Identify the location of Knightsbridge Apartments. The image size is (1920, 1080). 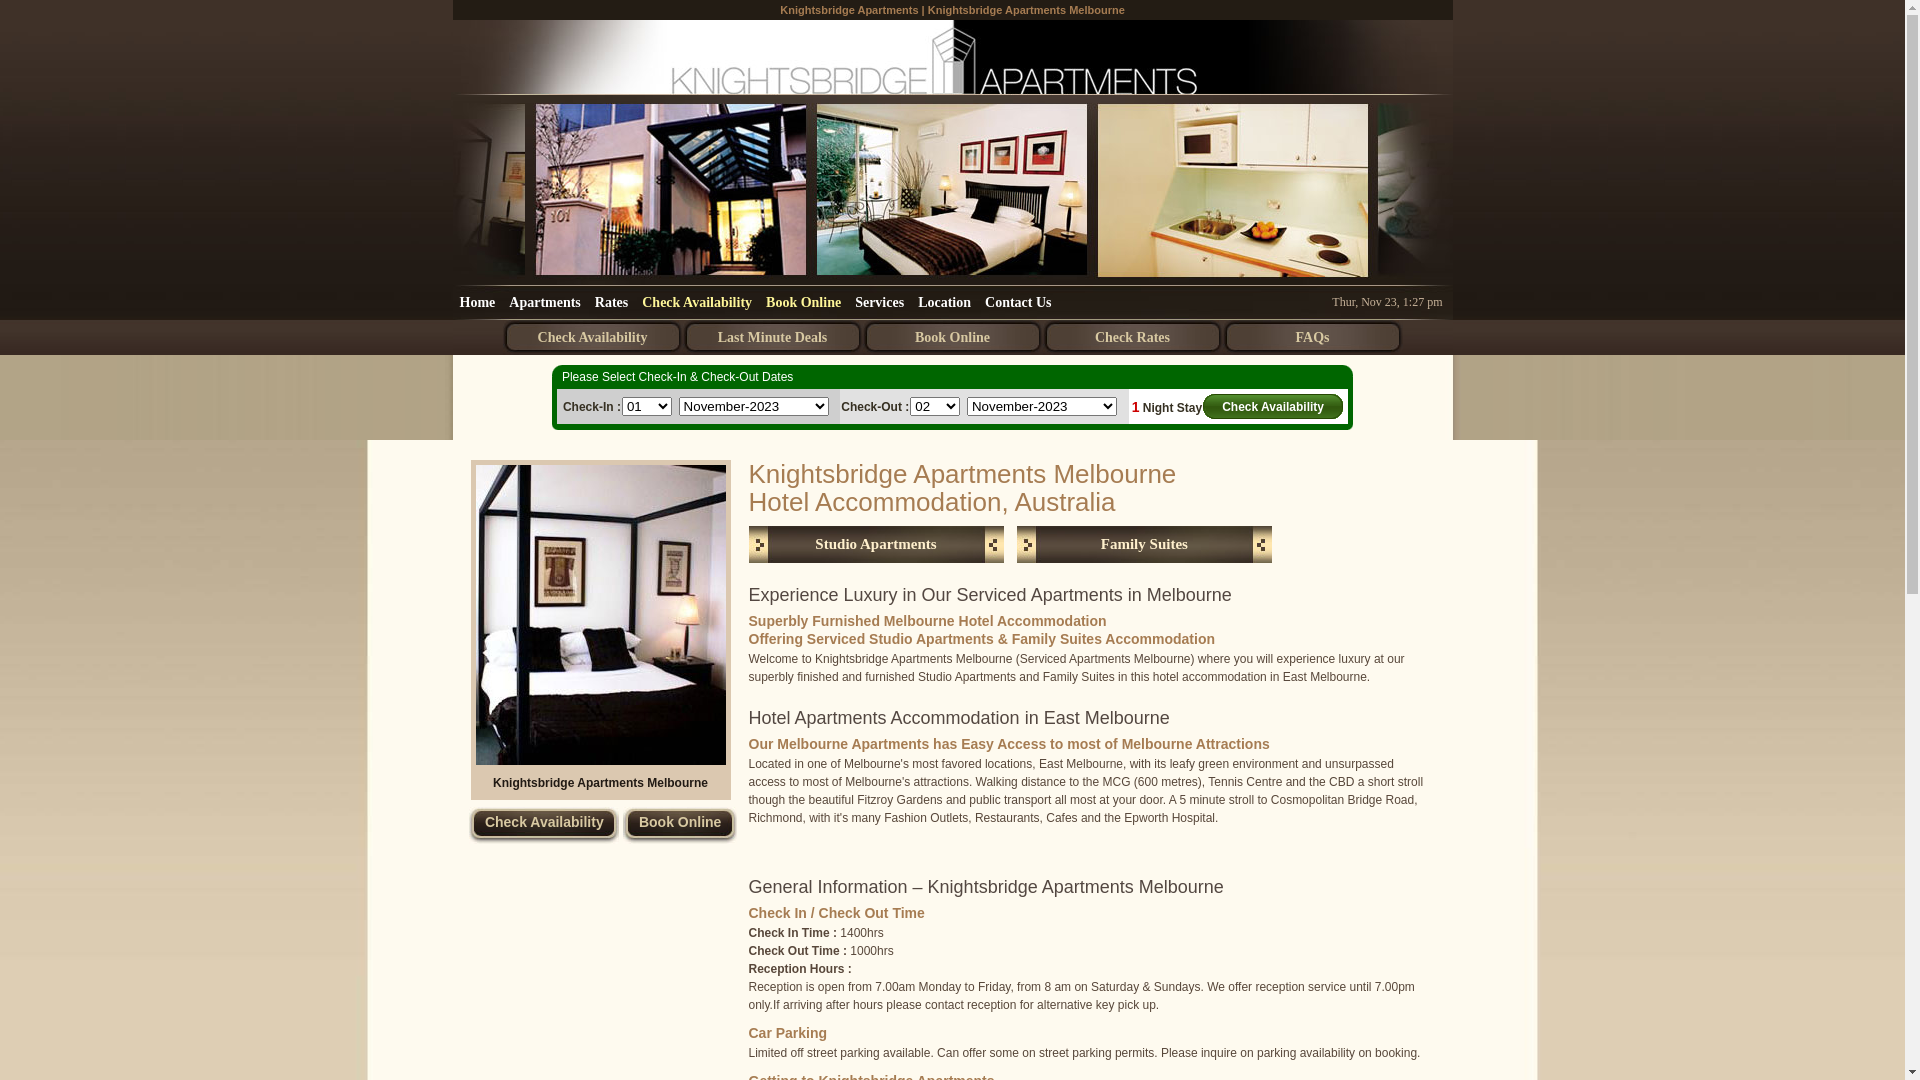
(849, 10).